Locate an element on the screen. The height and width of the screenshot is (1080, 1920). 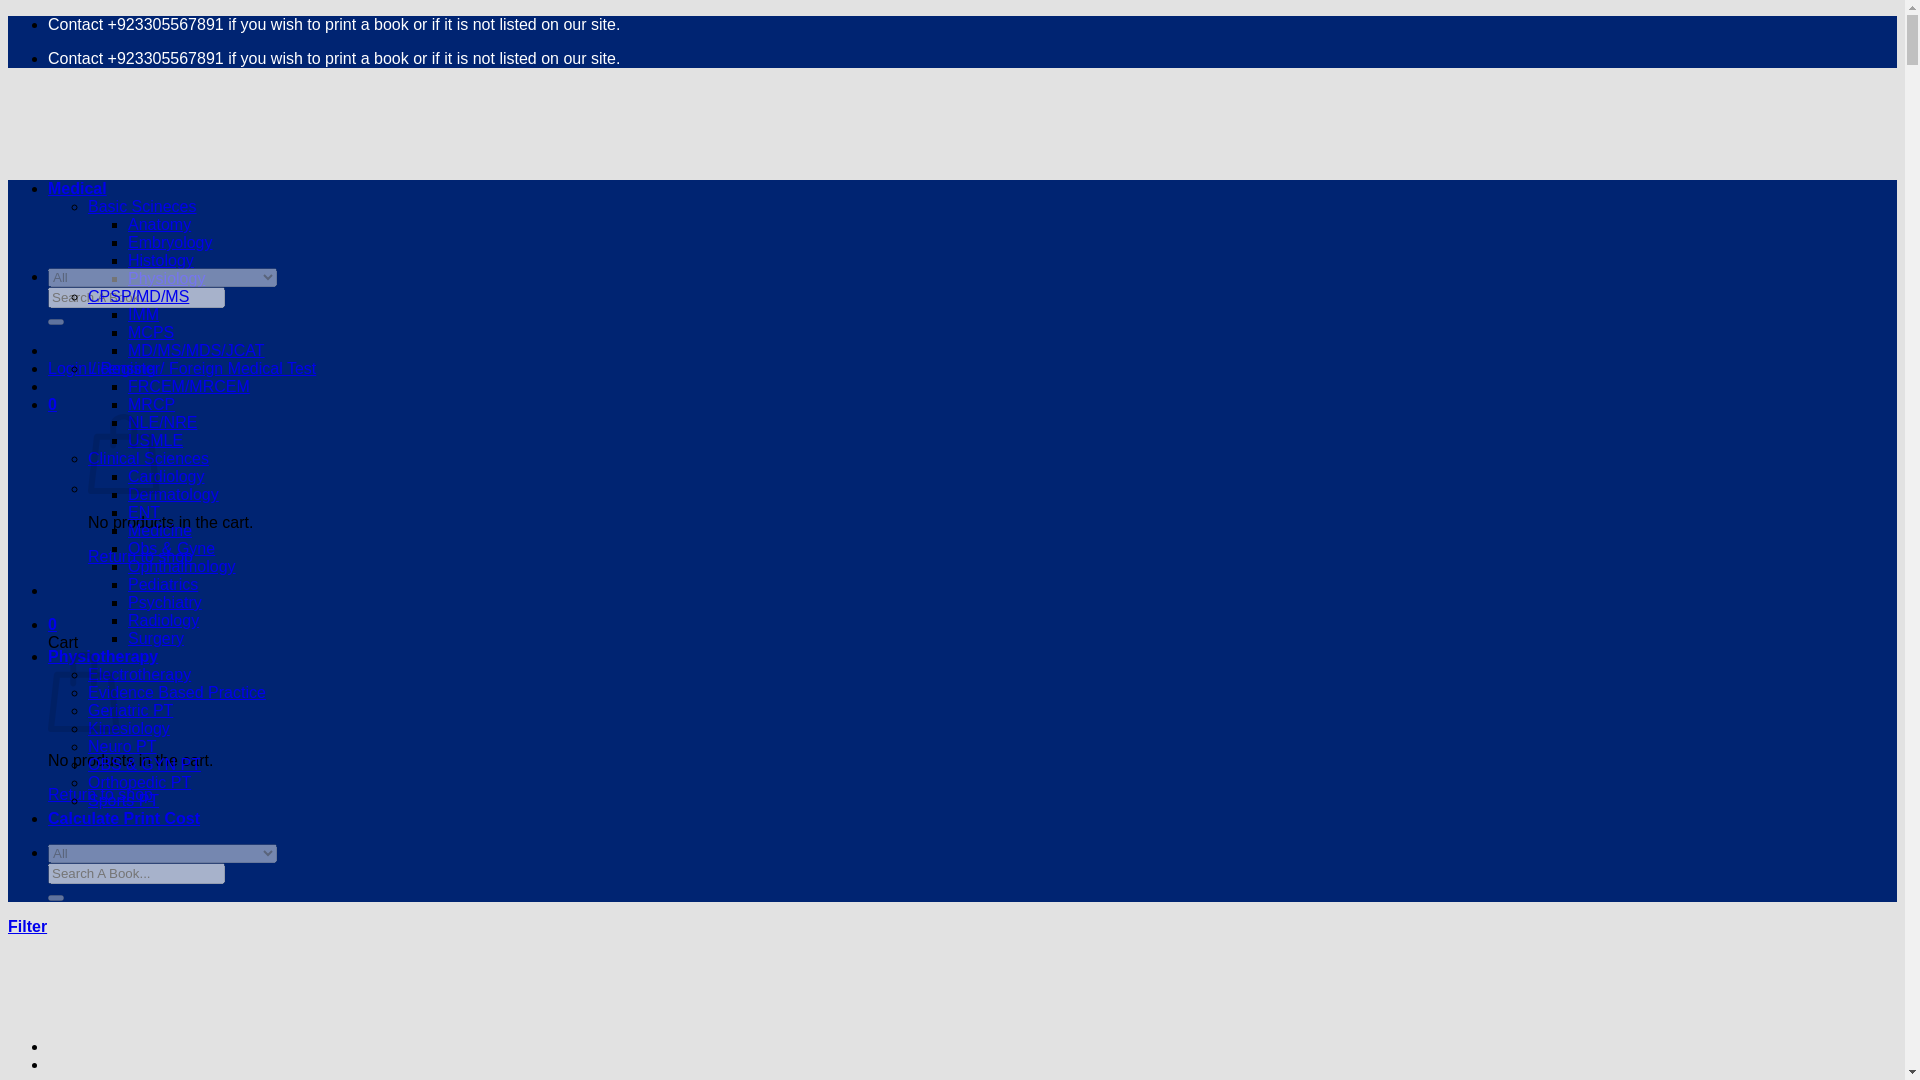
Ophthalmology is located at coordinates (182, 566).